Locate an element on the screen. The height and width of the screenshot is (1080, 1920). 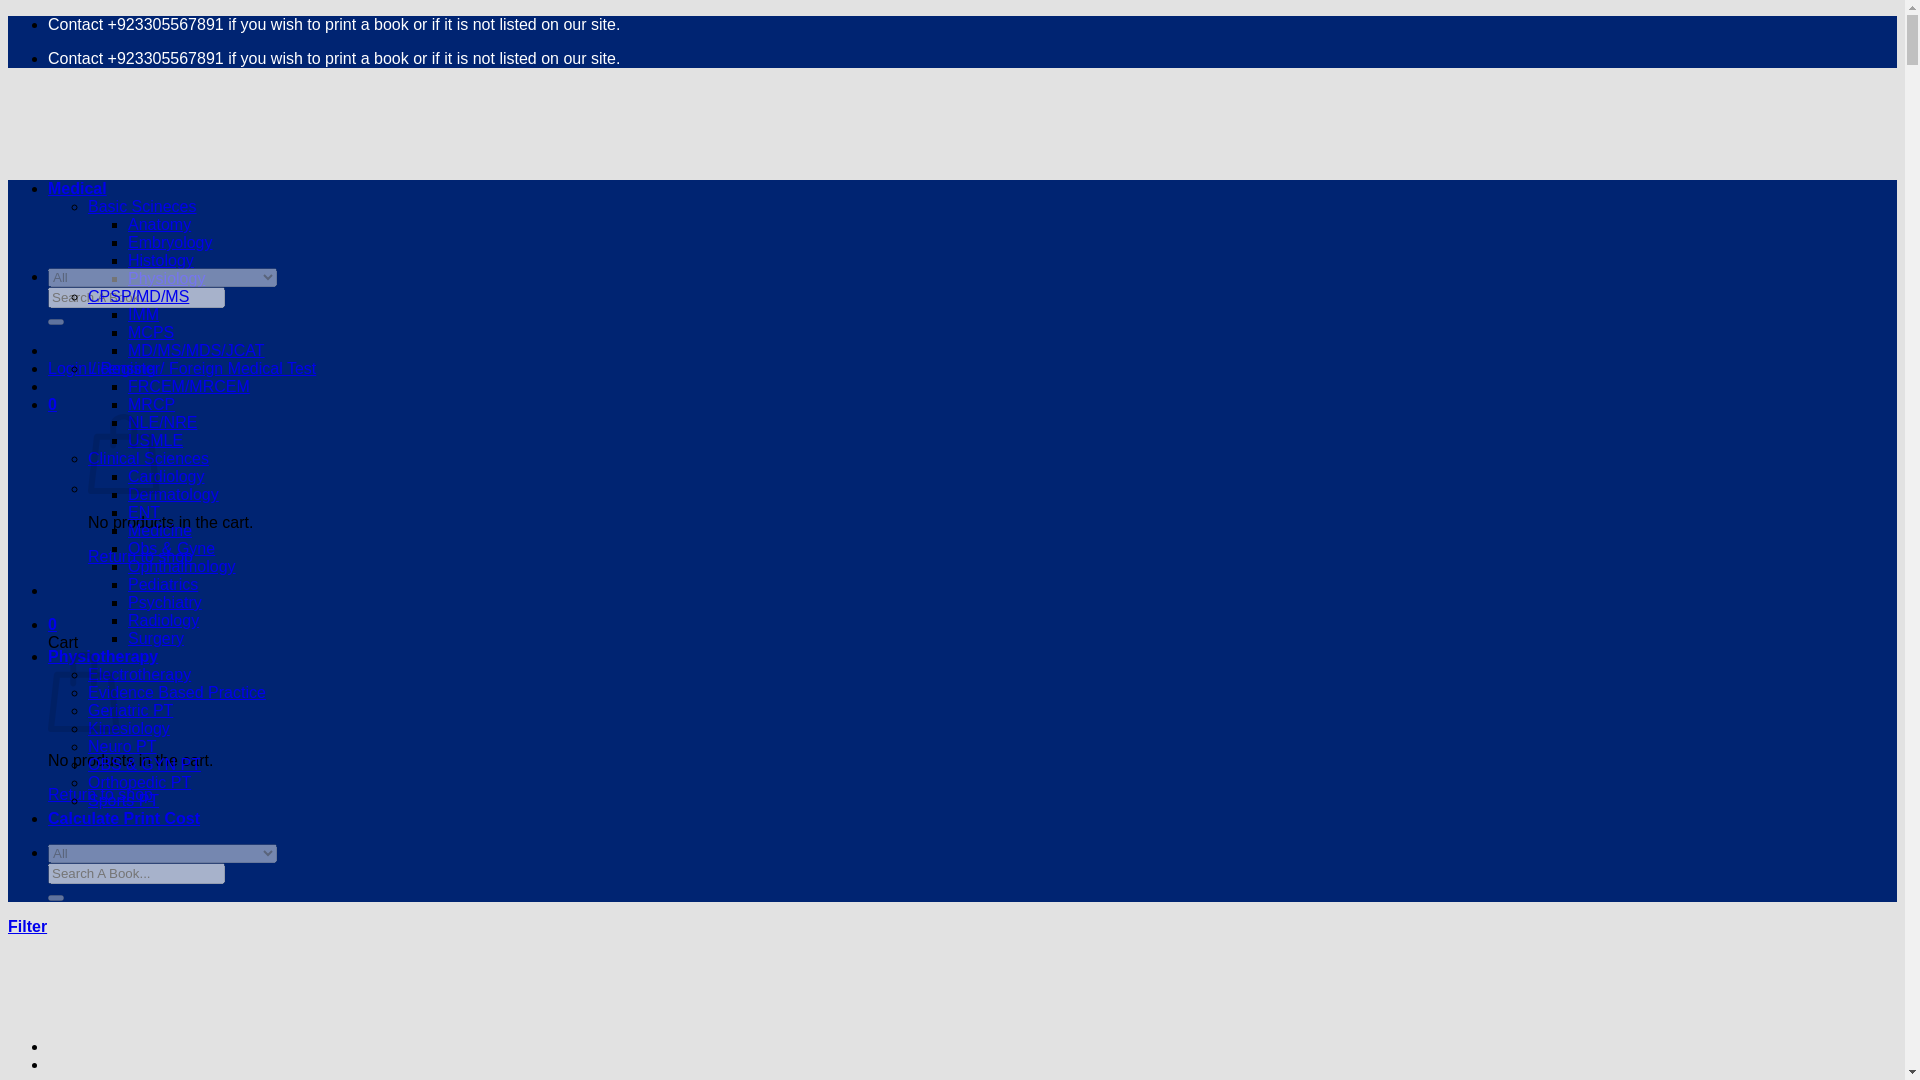
Ophthalmology is located at coordinates (182, 566).